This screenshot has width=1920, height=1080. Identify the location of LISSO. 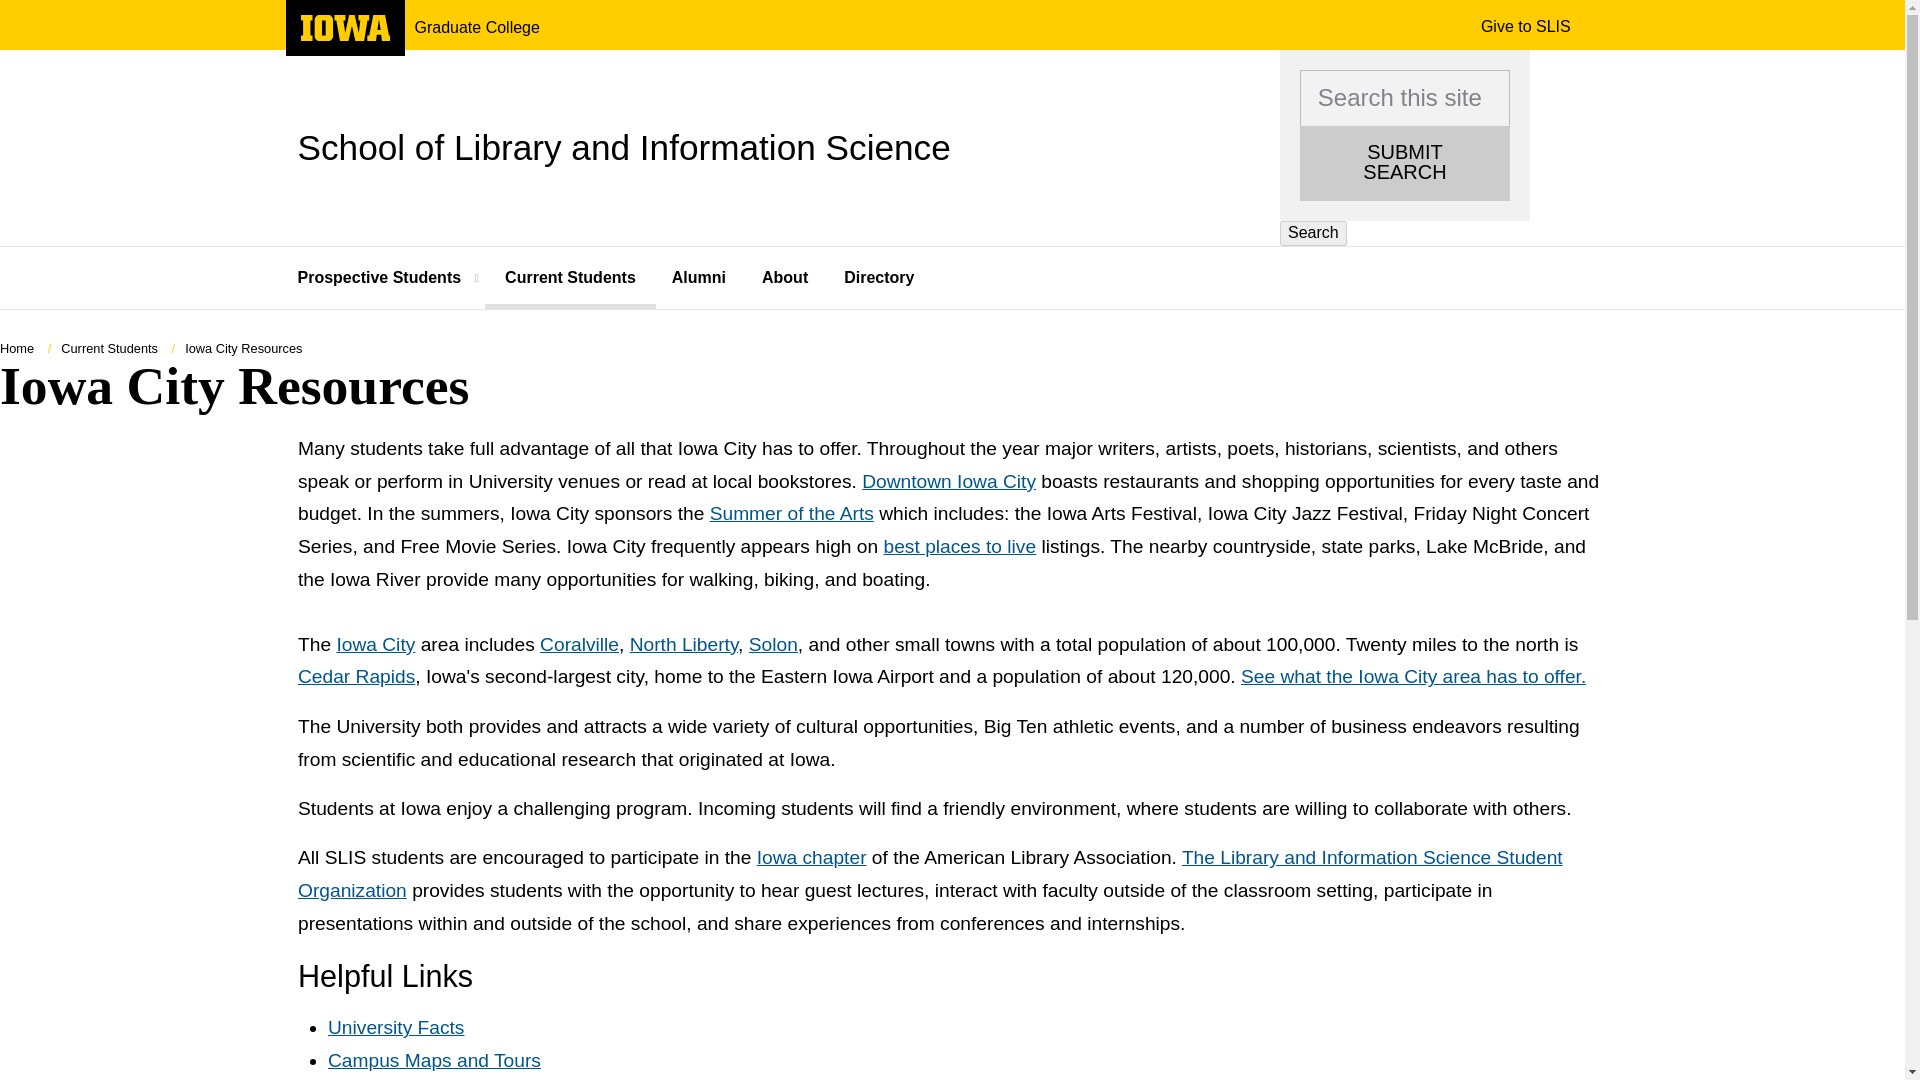
(930, 874).